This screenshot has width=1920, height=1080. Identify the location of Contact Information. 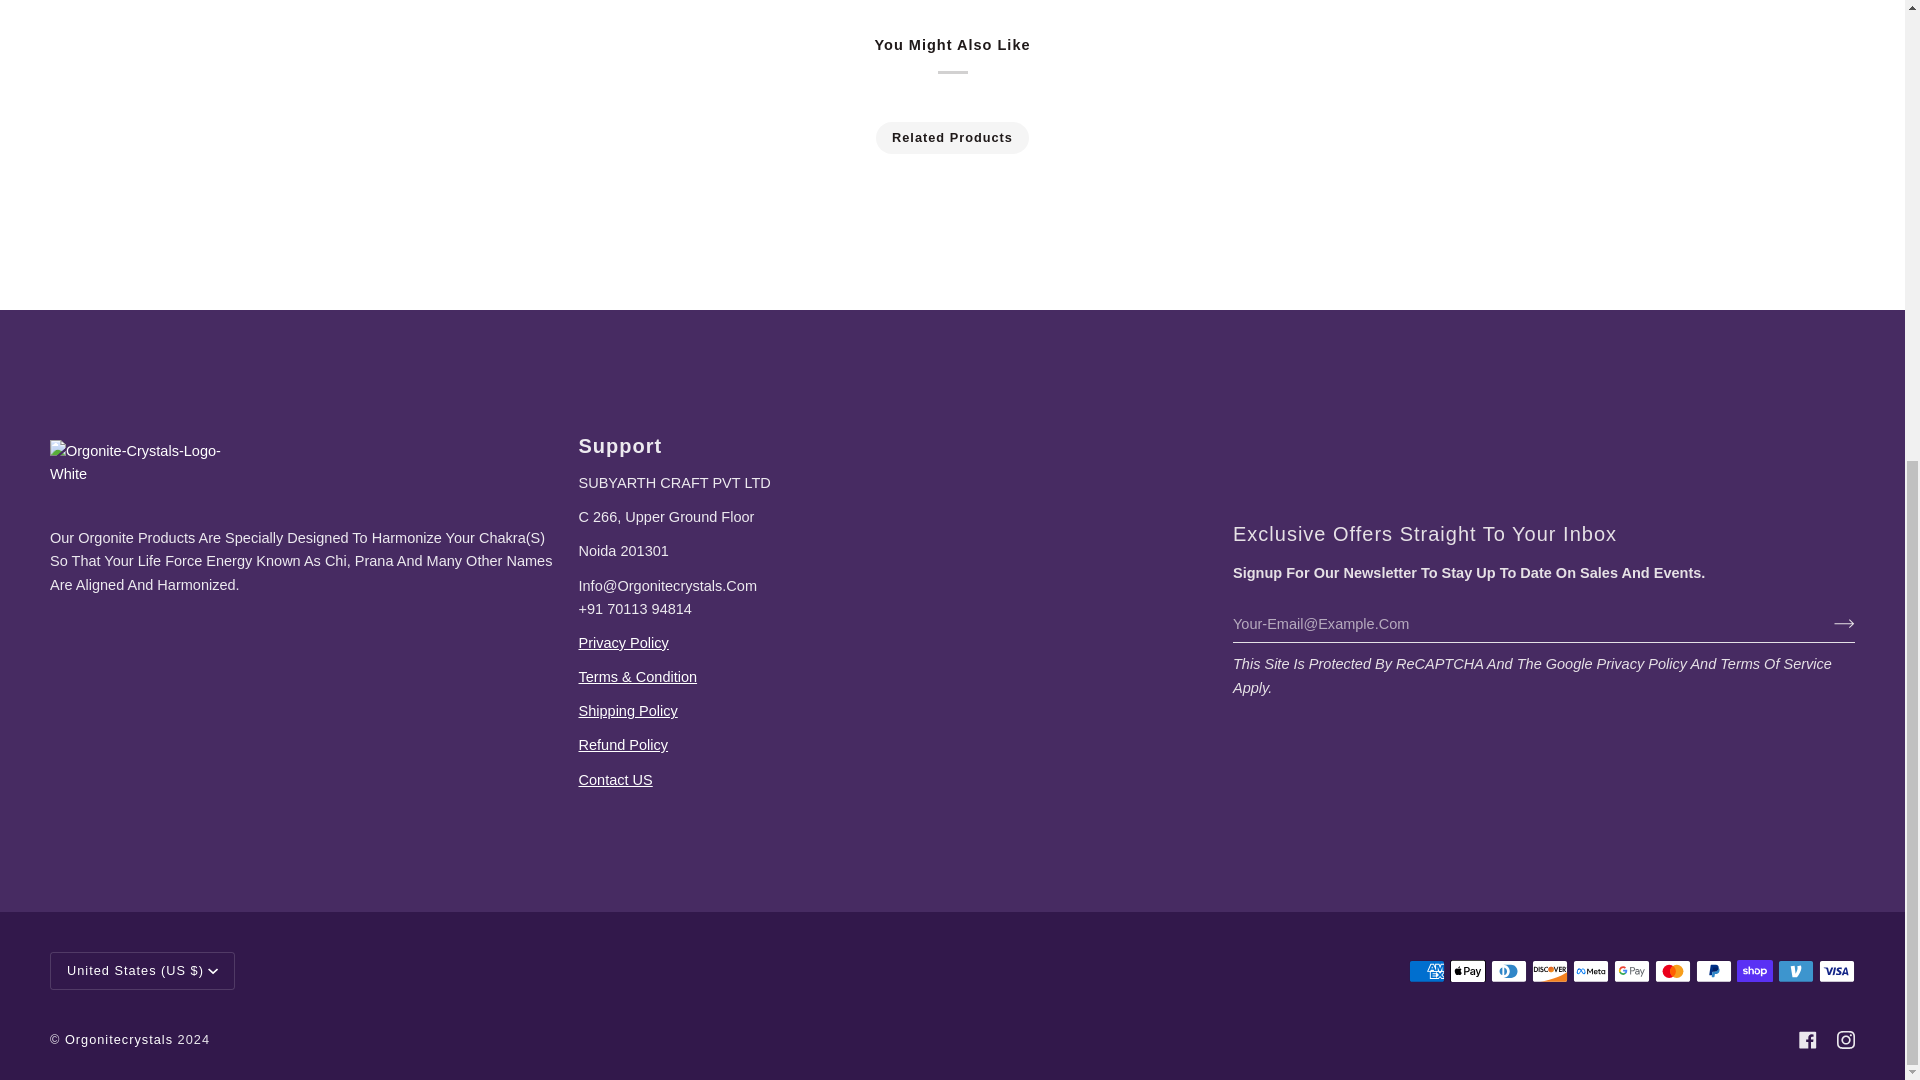
(614, 780).